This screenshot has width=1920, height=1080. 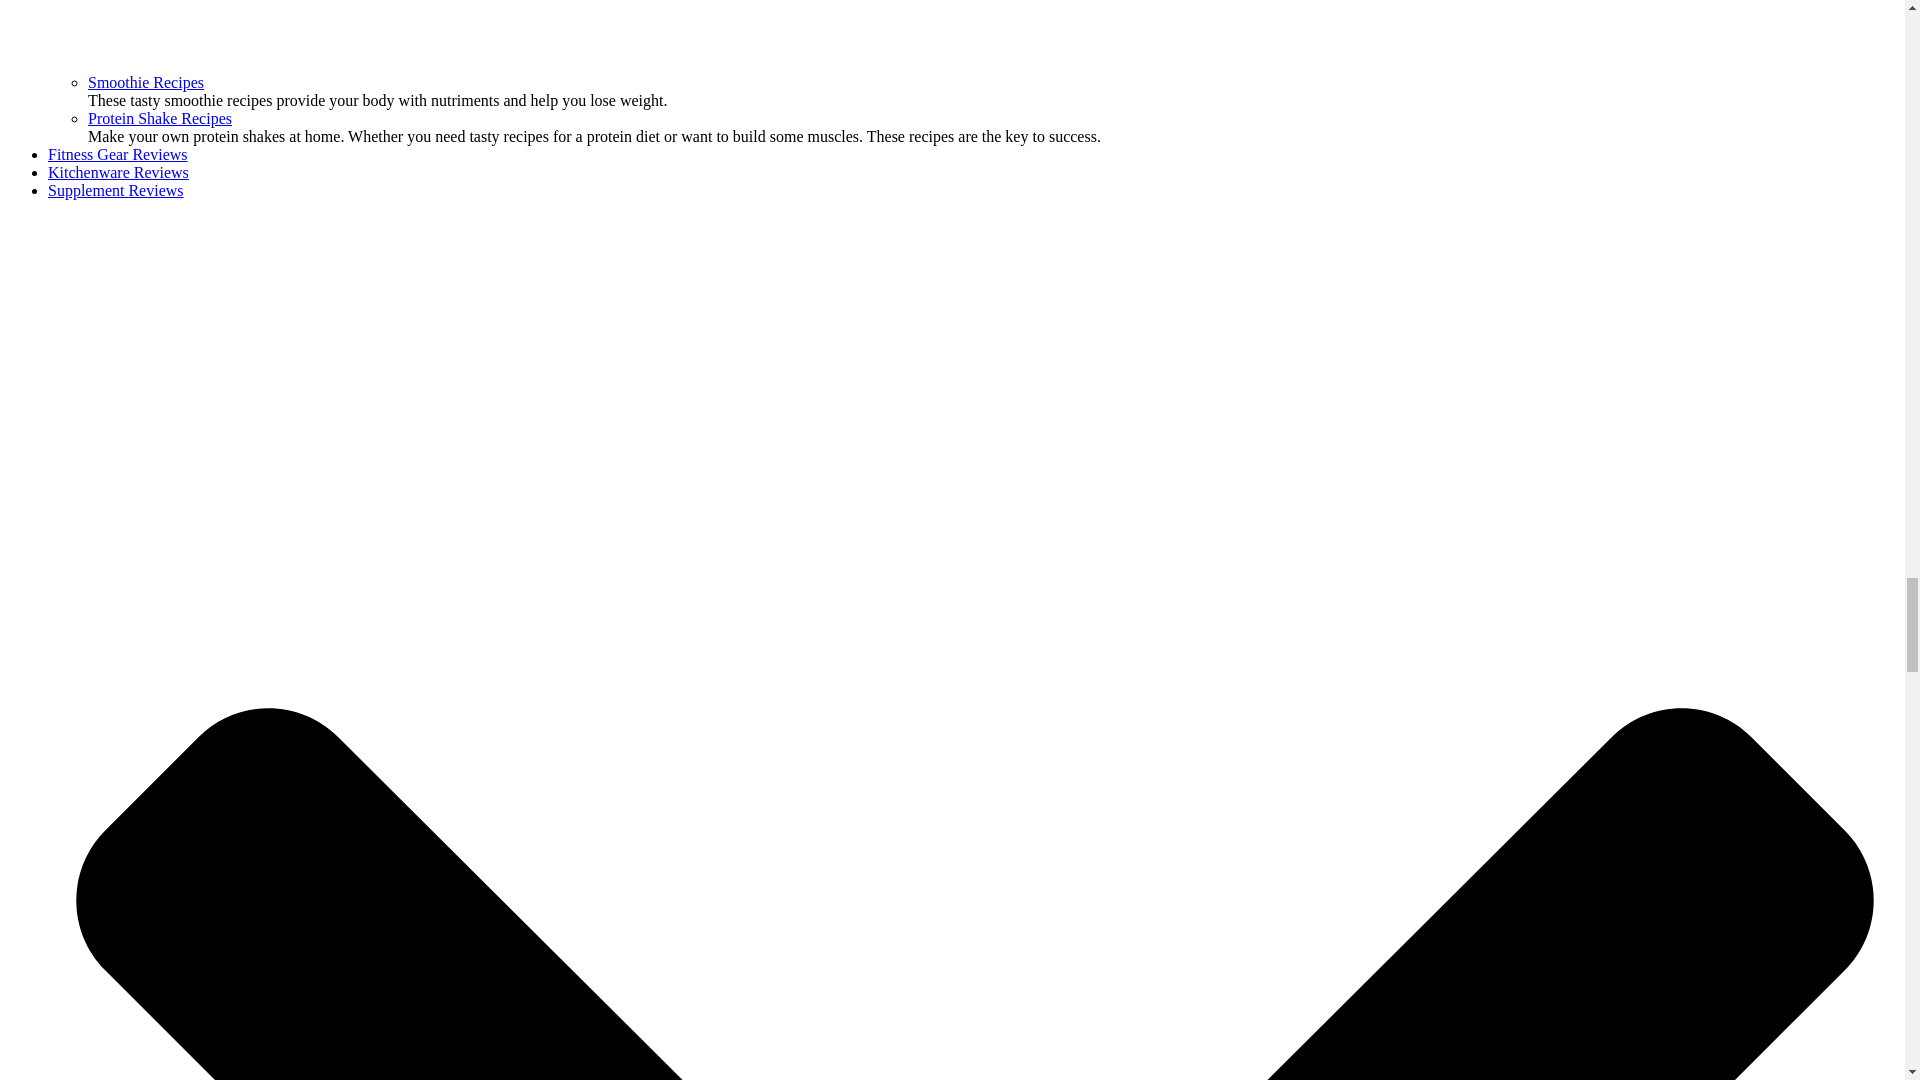 What do you see at coordinates (118, 154) in the screenshot?
I see `Fitness Gear Reviews` at bounding box center [118, 154].